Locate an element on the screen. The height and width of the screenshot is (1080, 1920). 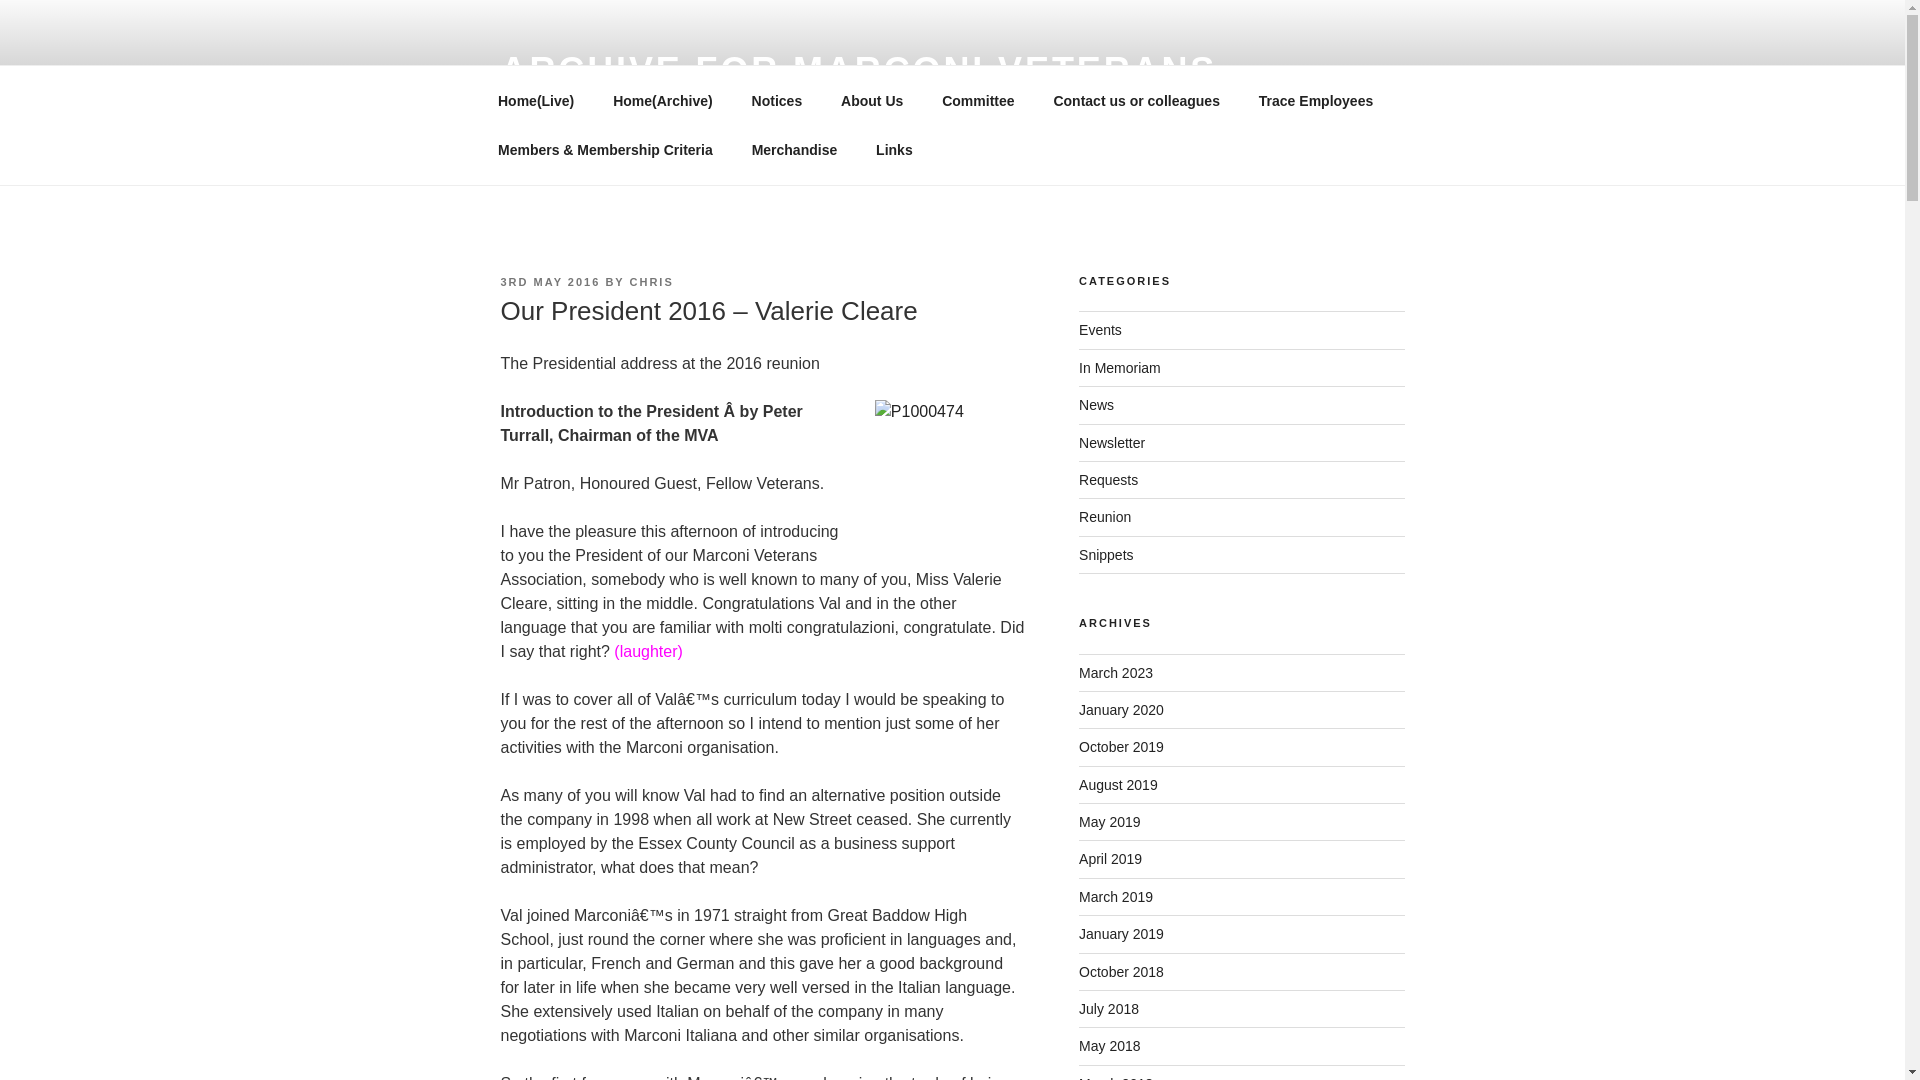
Newsletter is located at coordinates (1112, 443).